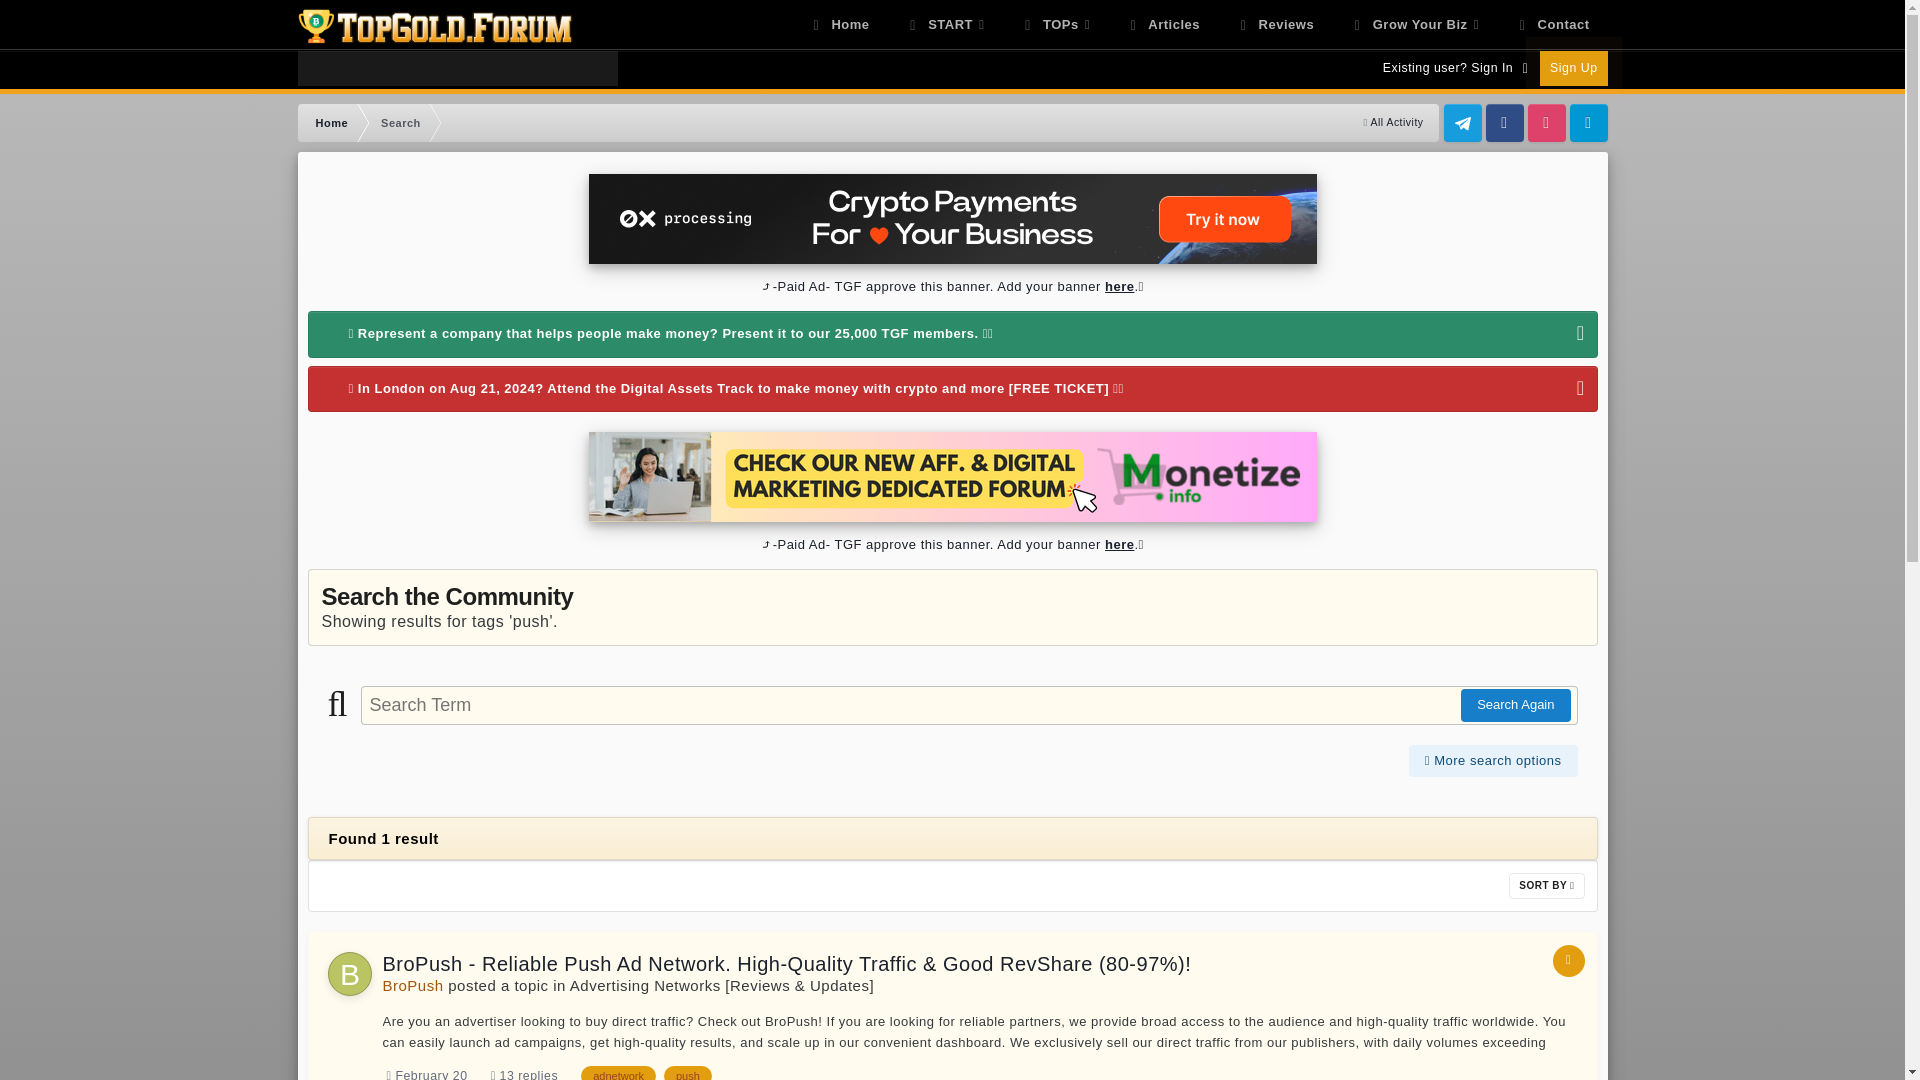  What do you see at coordinates (944, 24) in the screenshot?
I see `START` at bounding box center [944, 24].